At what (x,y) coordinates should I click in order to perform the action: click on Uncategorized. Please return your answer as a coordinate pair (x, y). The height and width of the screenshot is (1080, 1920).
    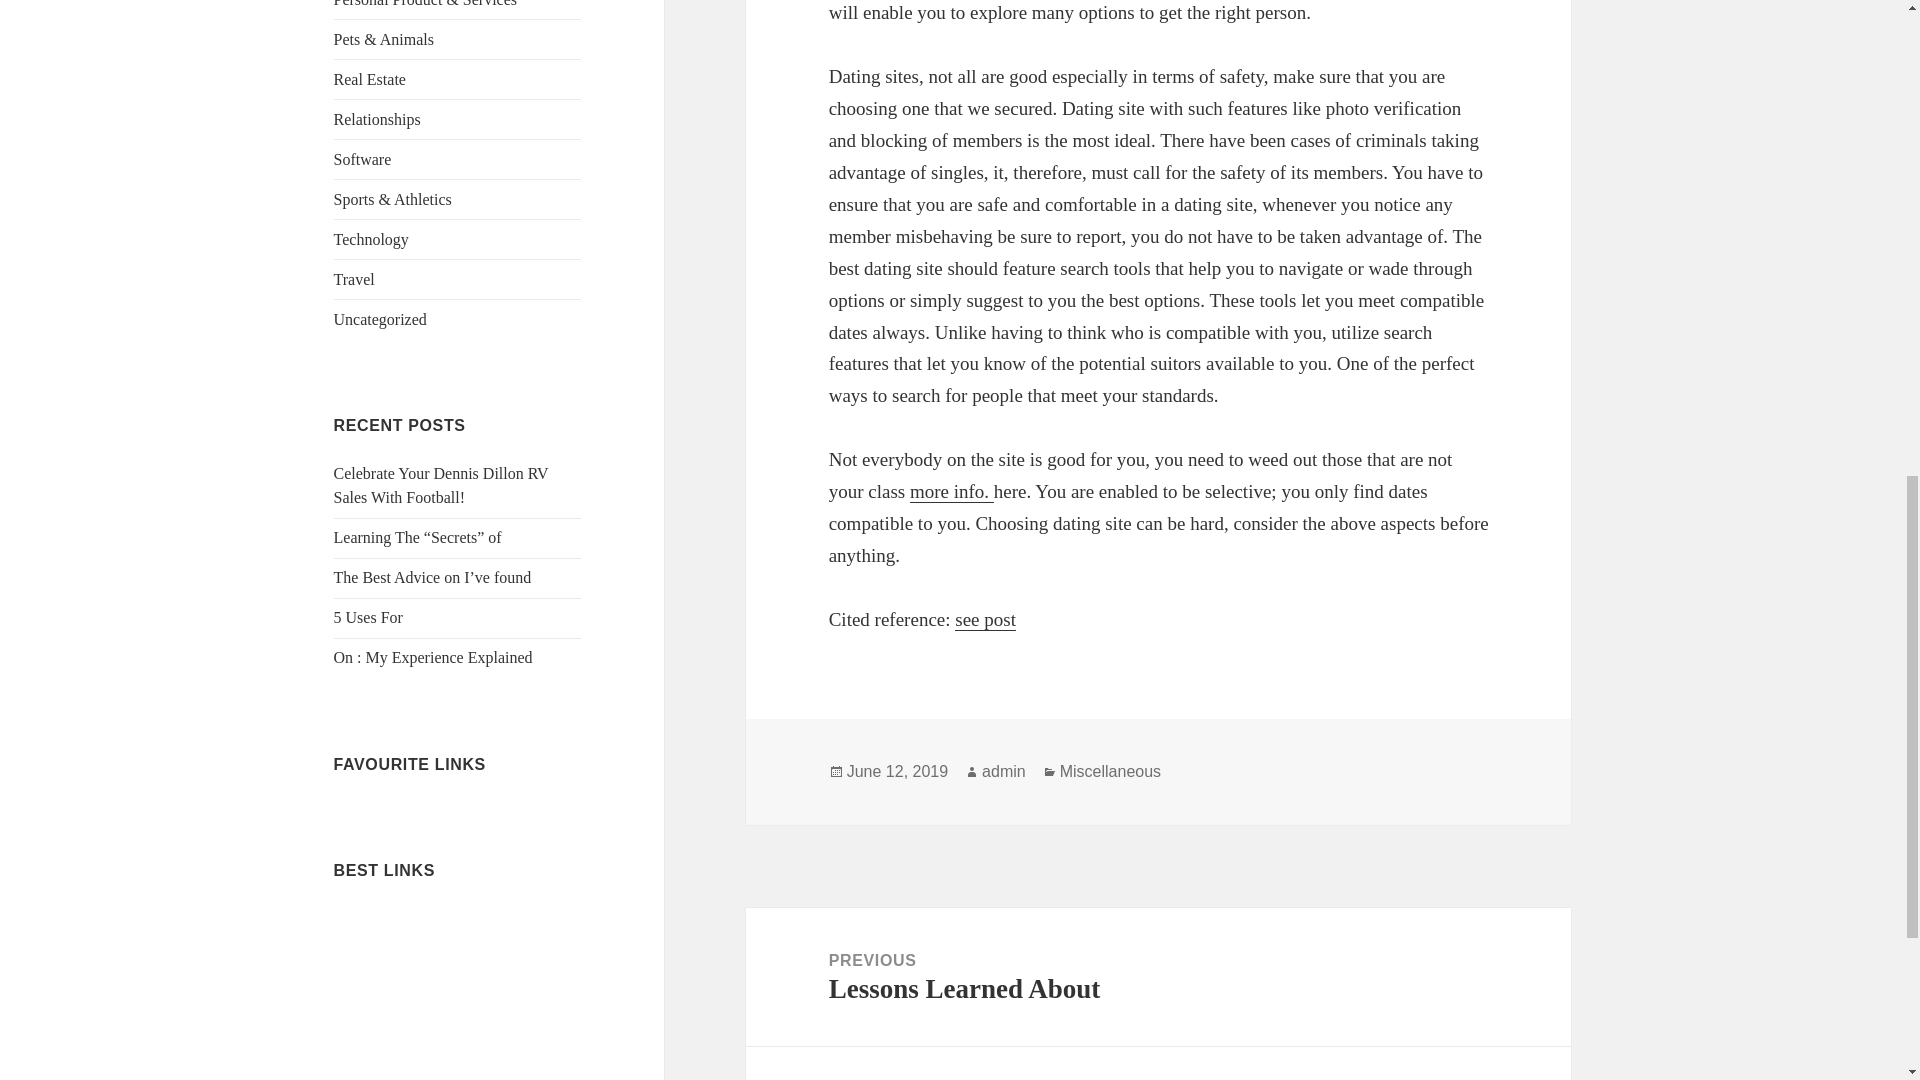
    Looking at the image, I should click on (984, 620).